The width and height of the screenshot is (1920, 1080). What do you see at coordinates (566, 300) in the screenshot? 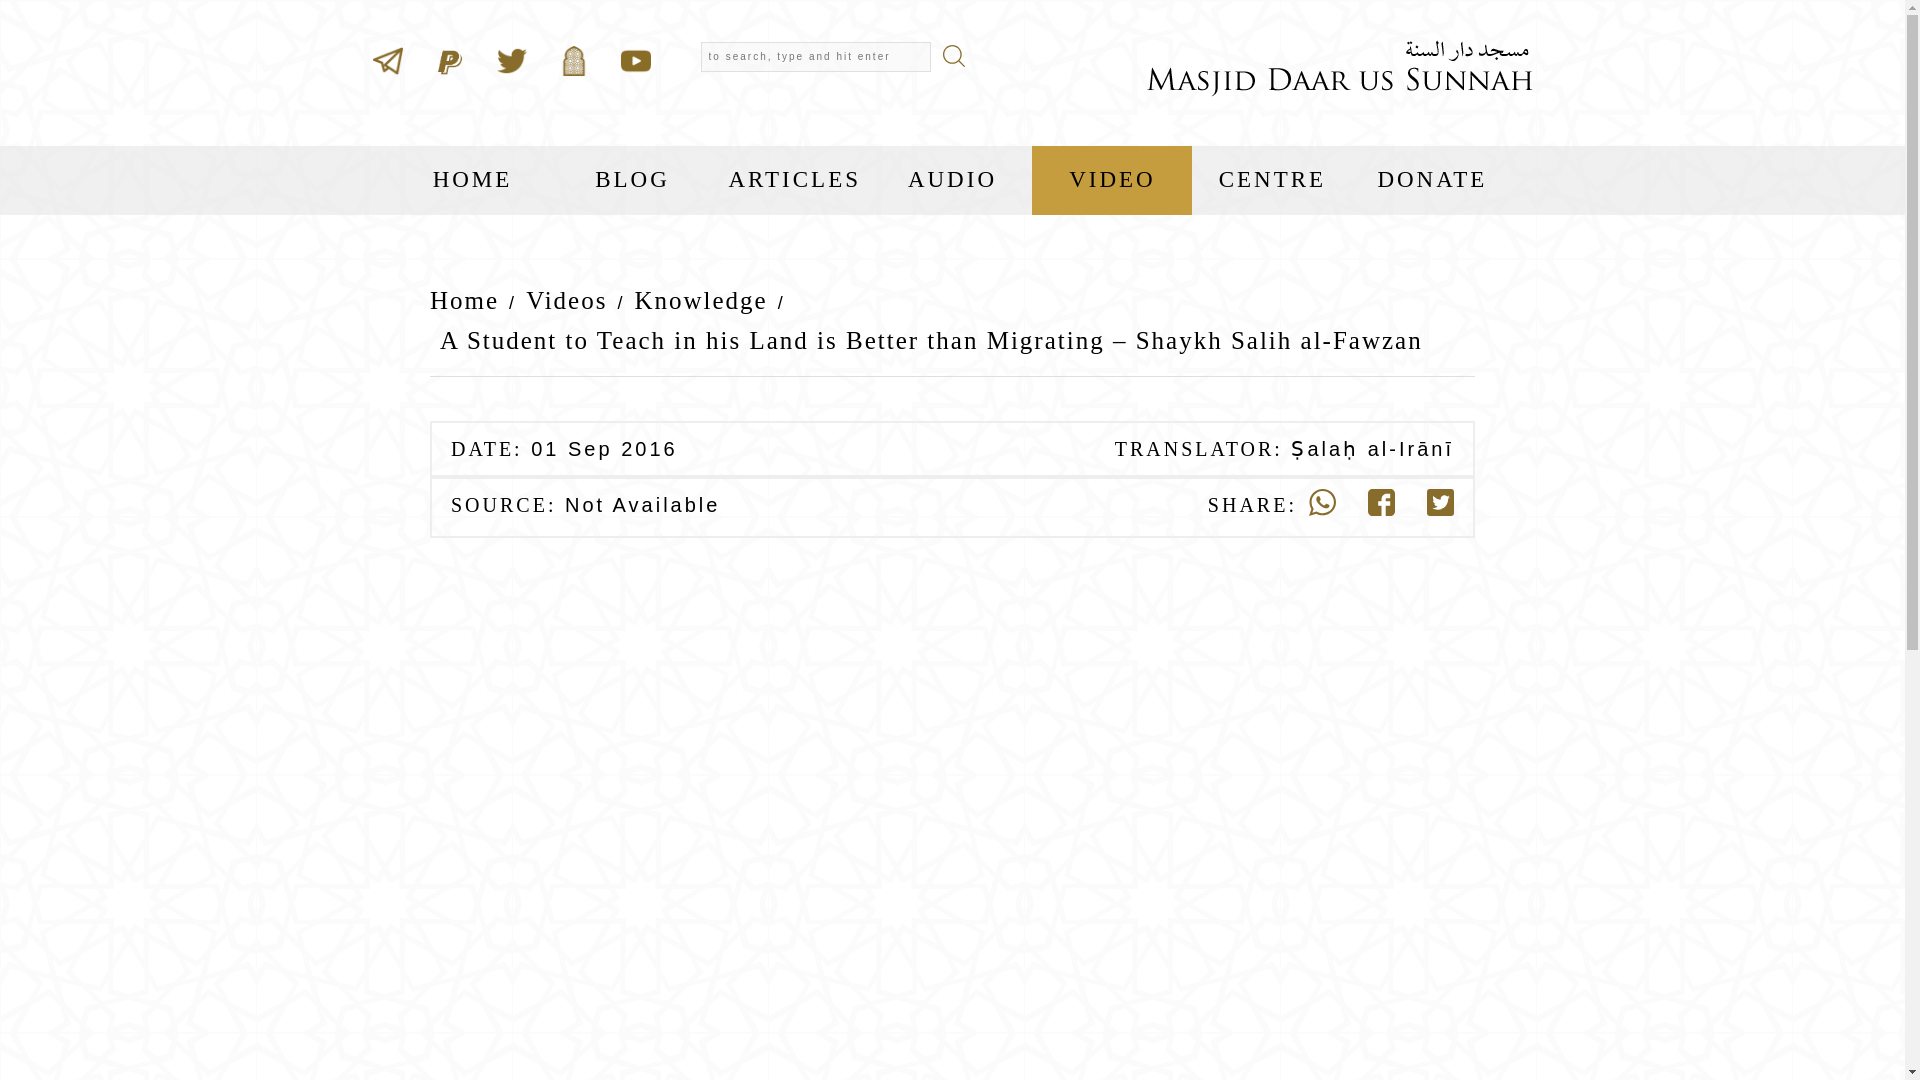
I see `Go to Videos.` at bounding box center [566, 300].